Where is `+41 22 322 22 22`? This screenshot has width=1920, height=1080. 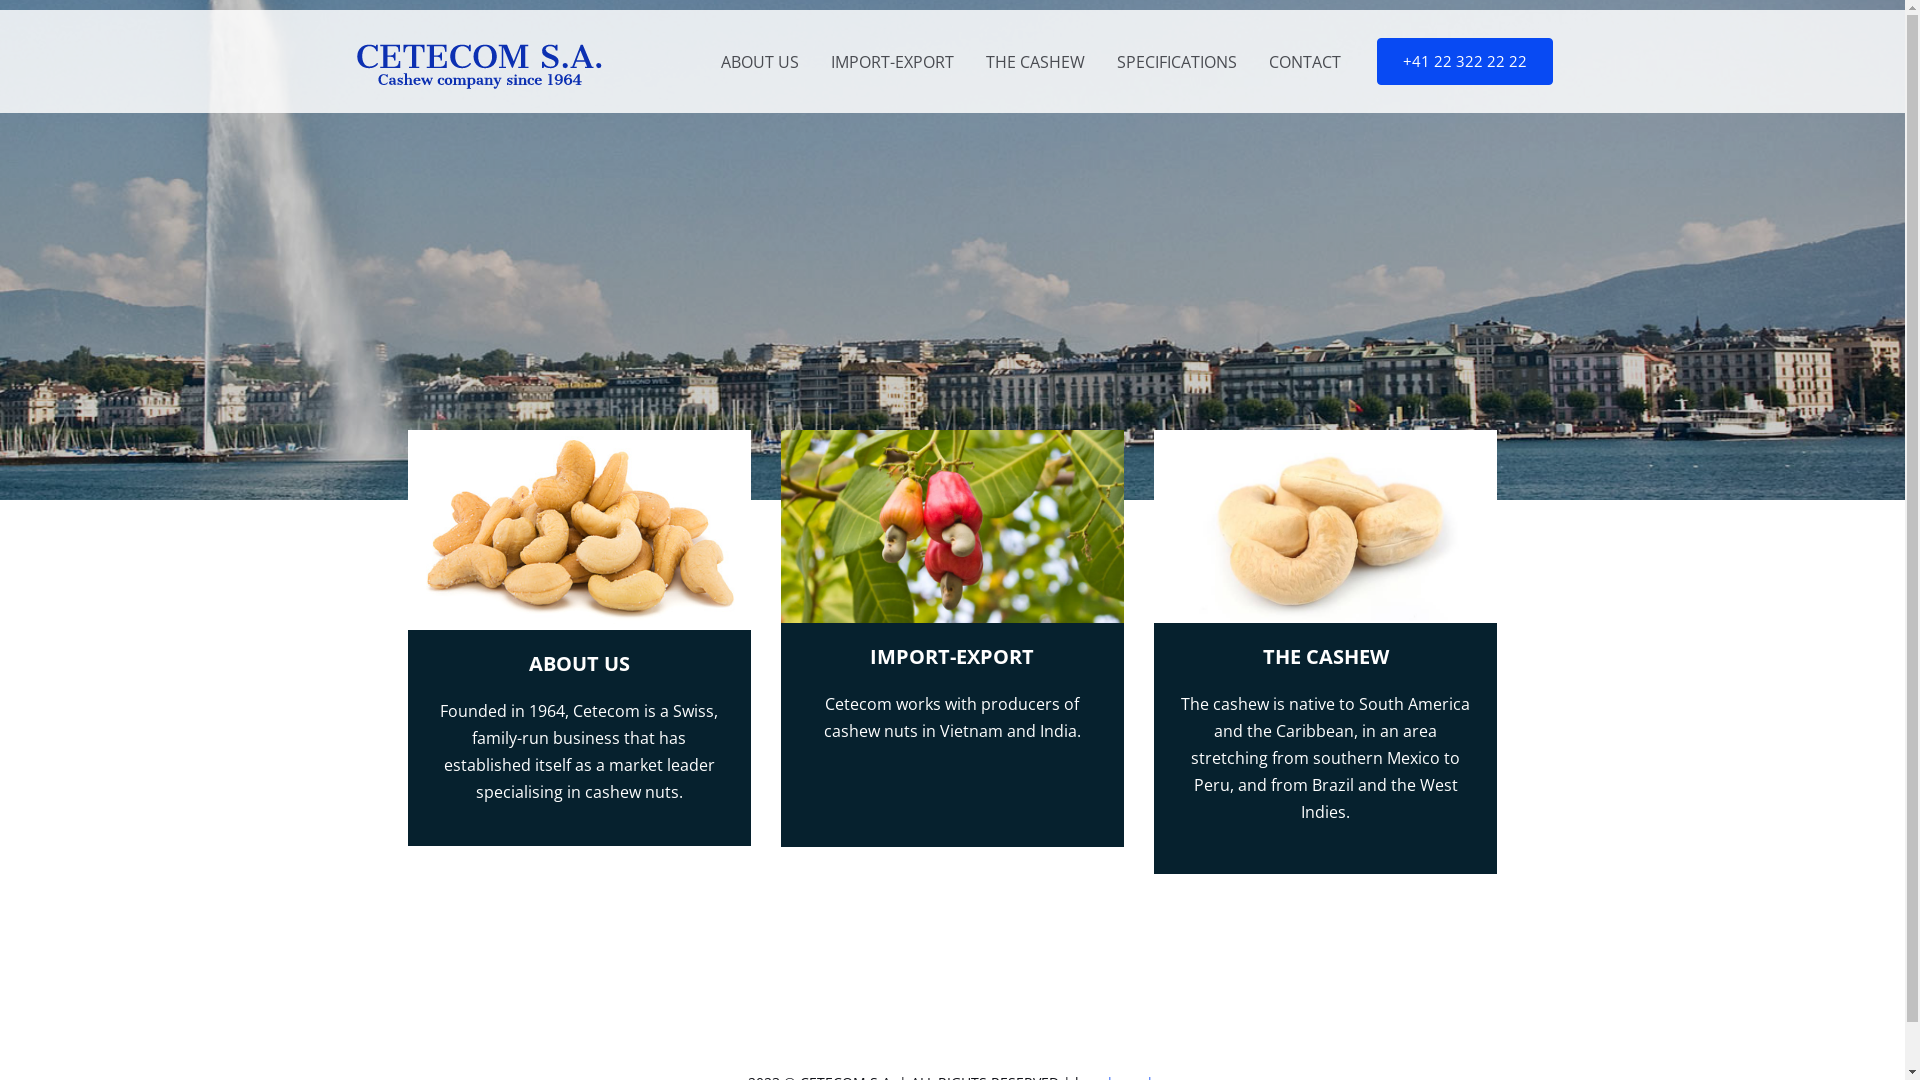
+41 22 322 22 22 is located at coordinates (1464, 62).